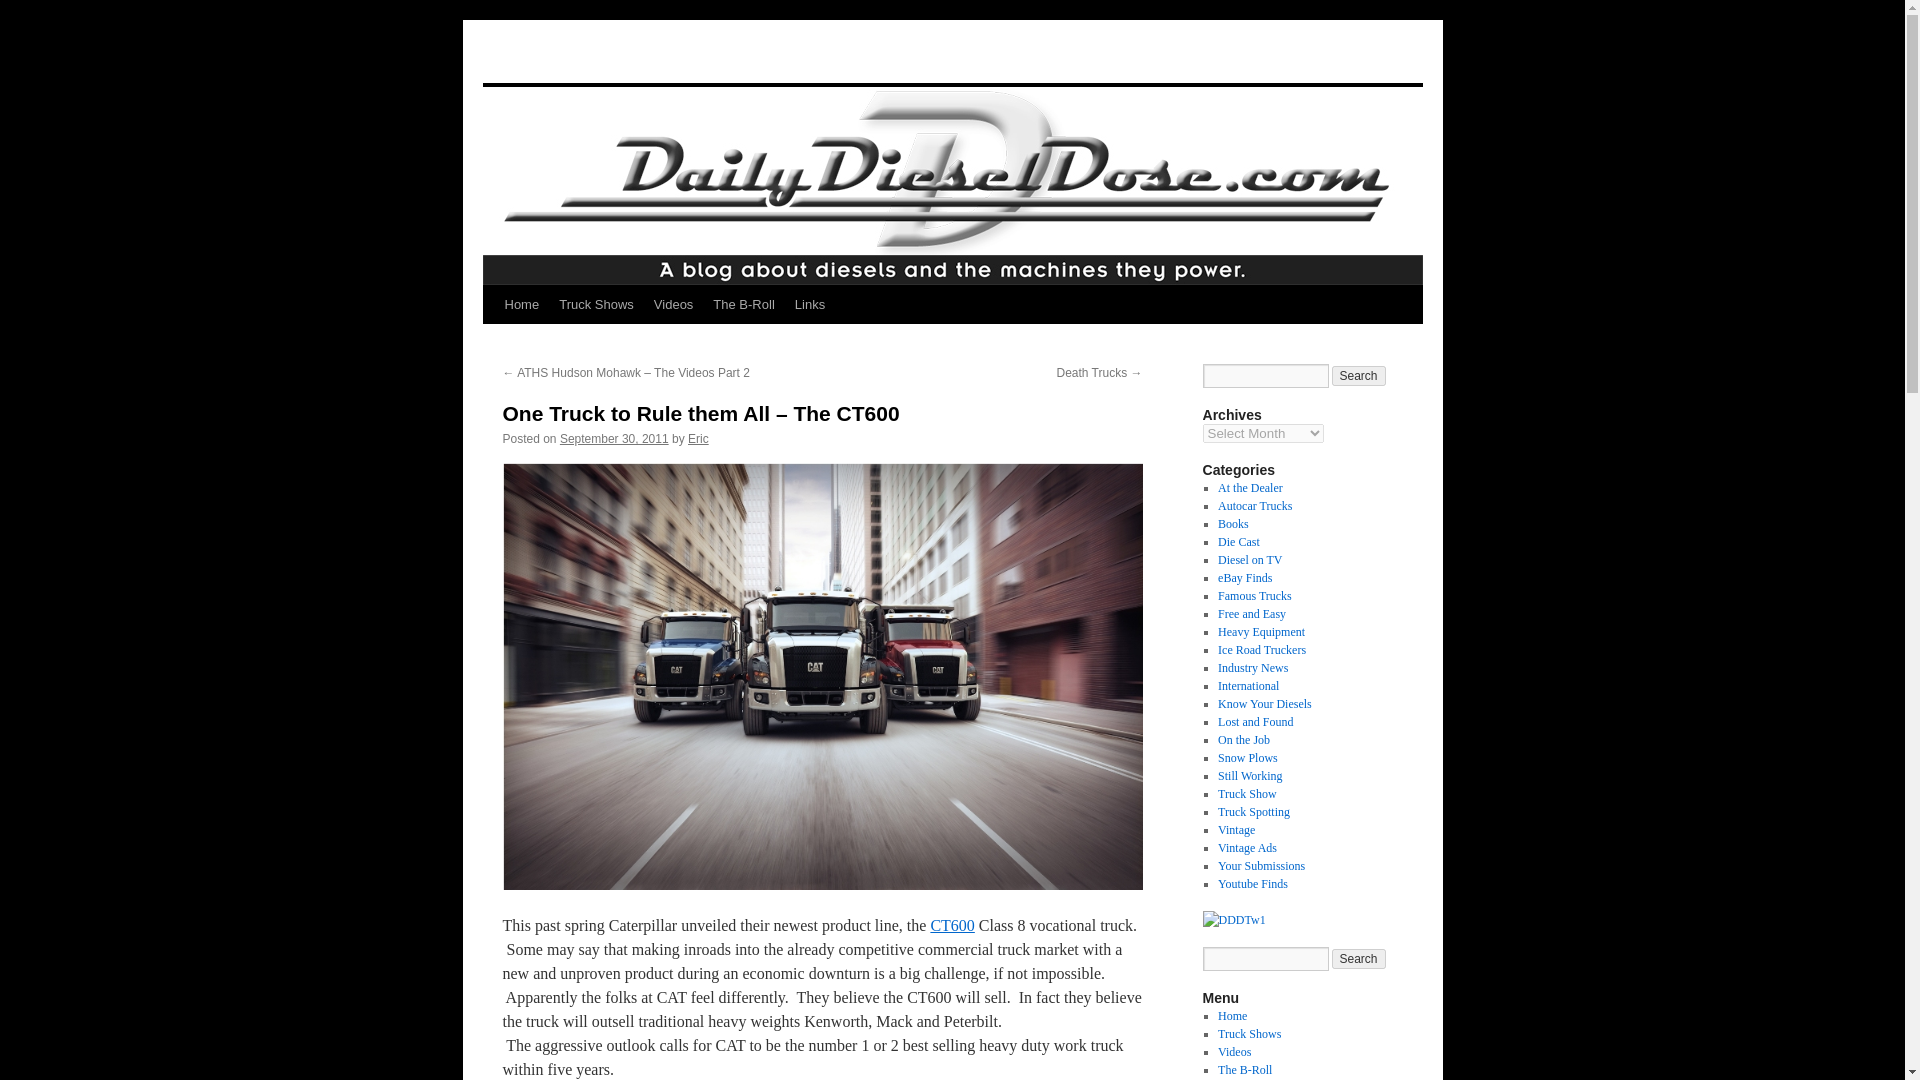 The height and width of the screenshot is (1080, 1920). I want to click on 9:30 am, so click(614, 439).